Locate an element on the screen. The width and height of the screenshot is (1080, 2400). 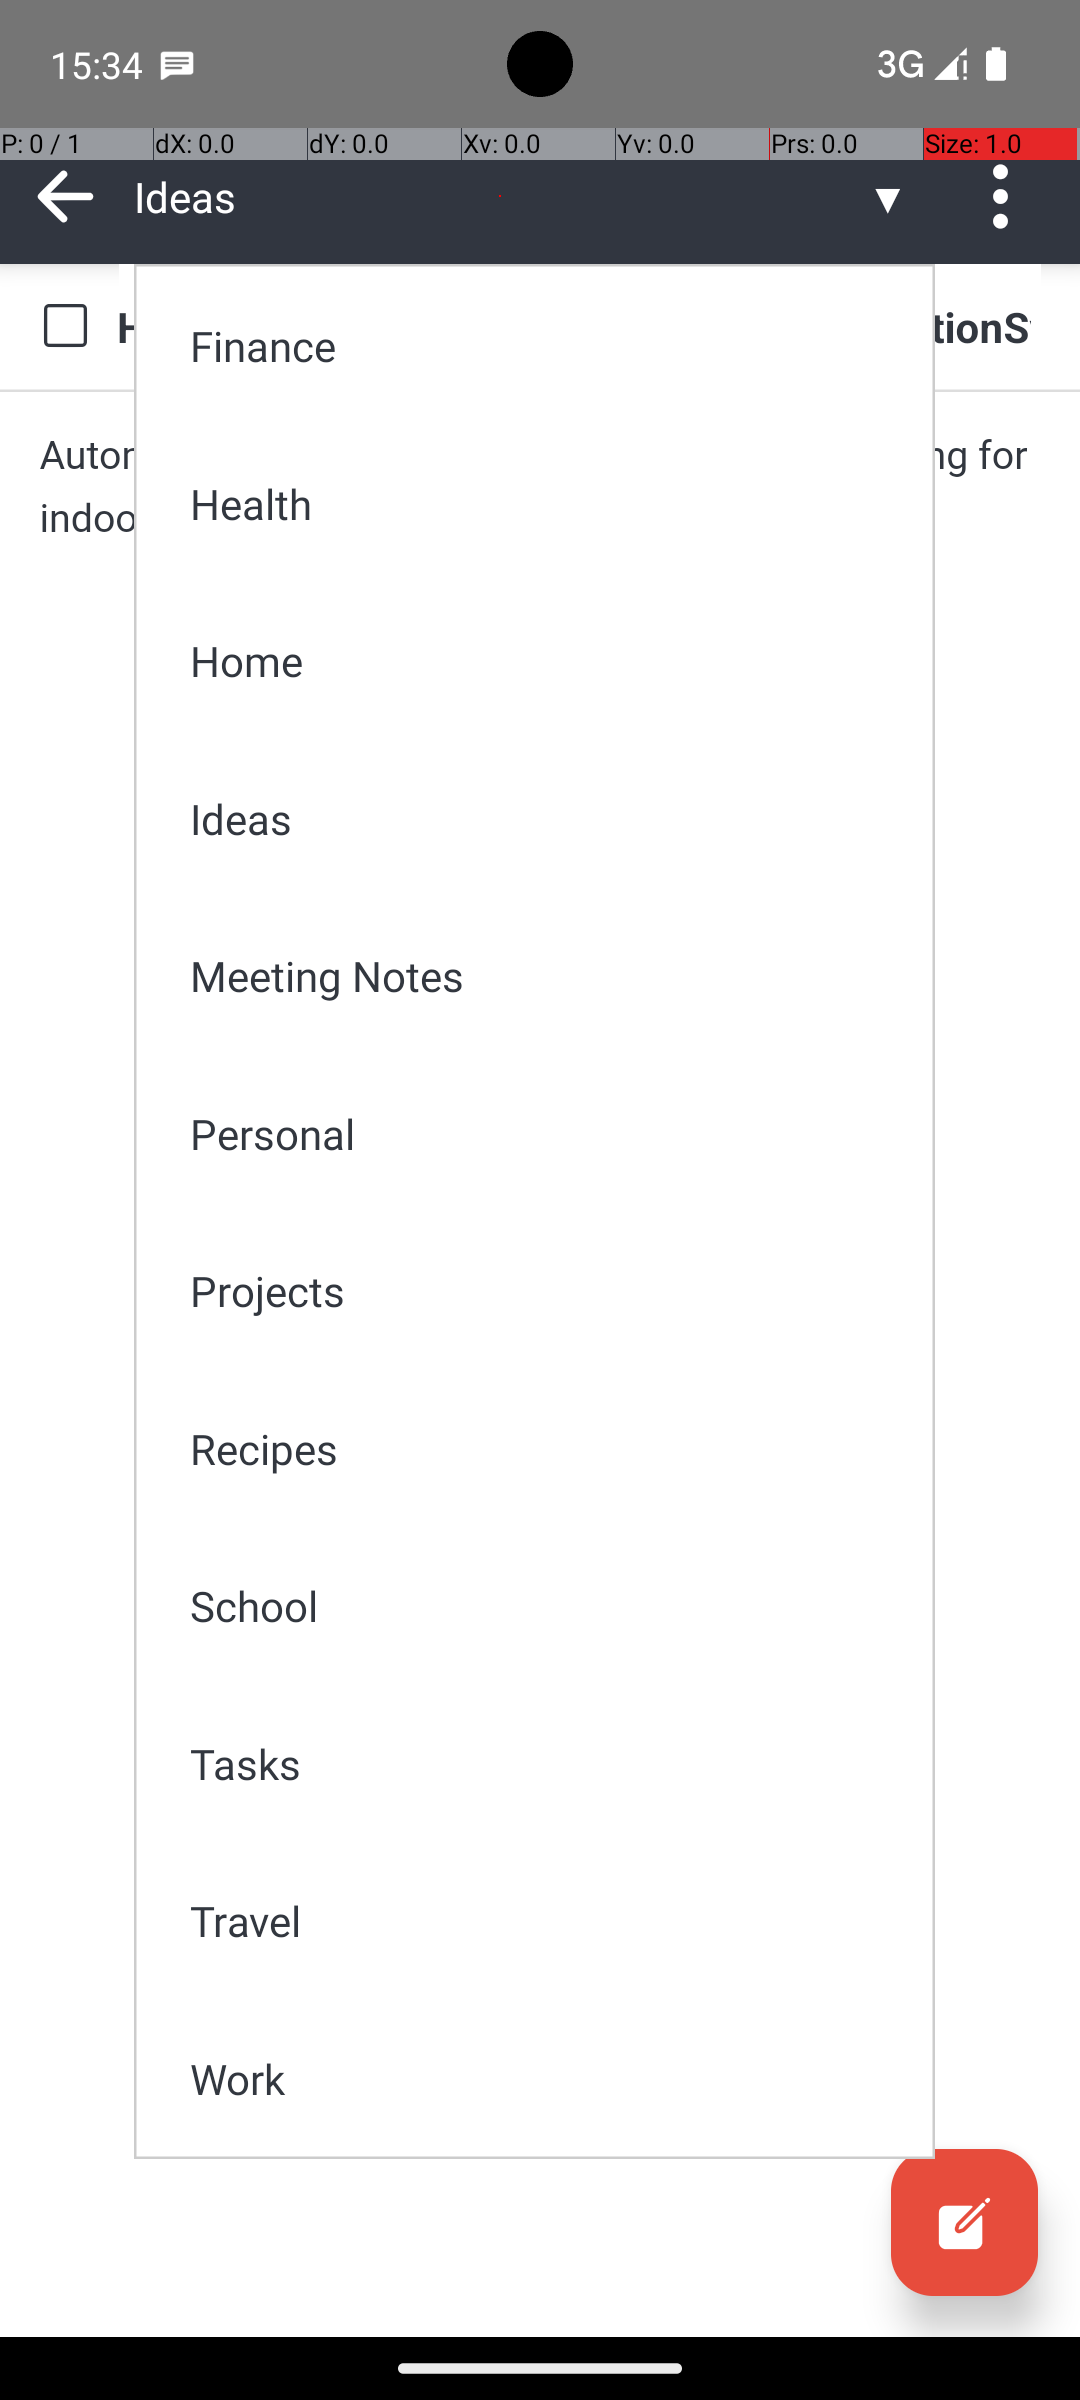
Travel is located at coordinates (548, 1920).